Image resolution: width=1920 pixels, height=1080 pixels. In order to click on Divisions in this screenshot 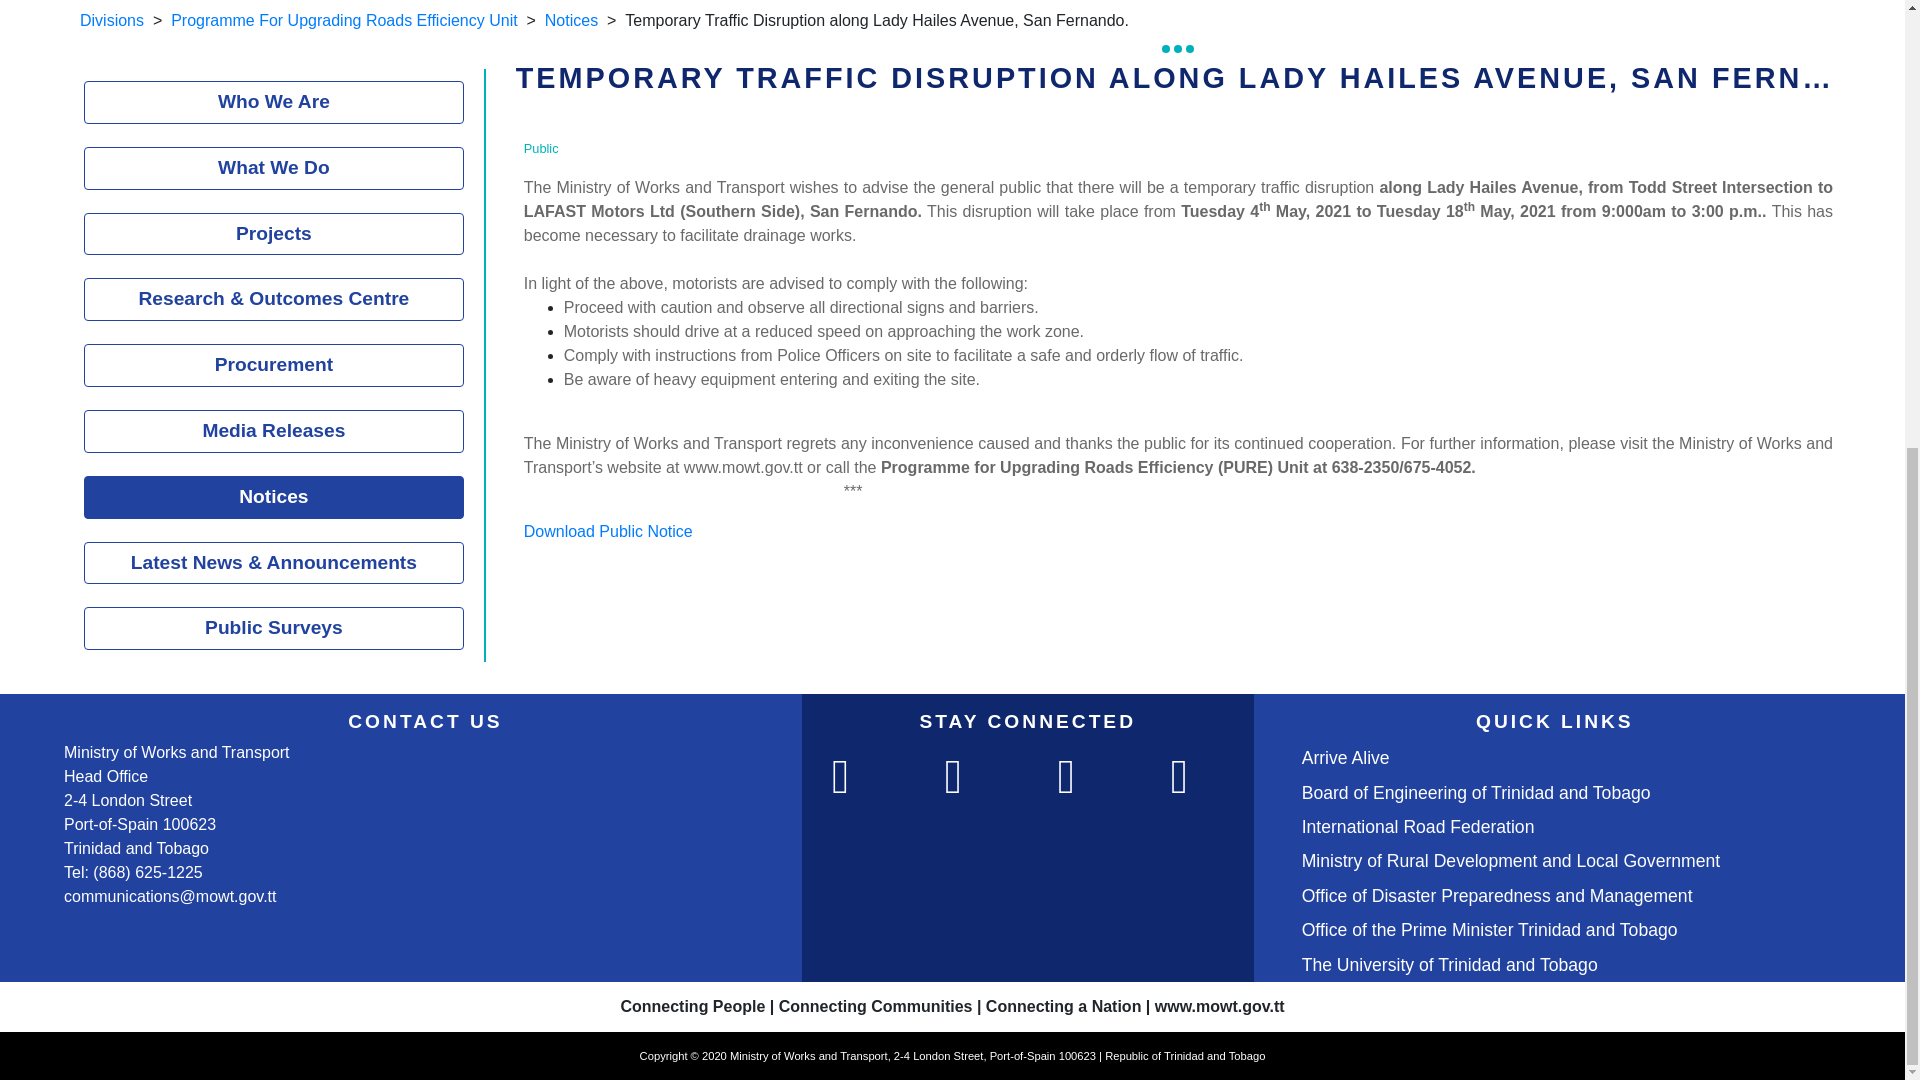, I will do `click(112, 20)`.